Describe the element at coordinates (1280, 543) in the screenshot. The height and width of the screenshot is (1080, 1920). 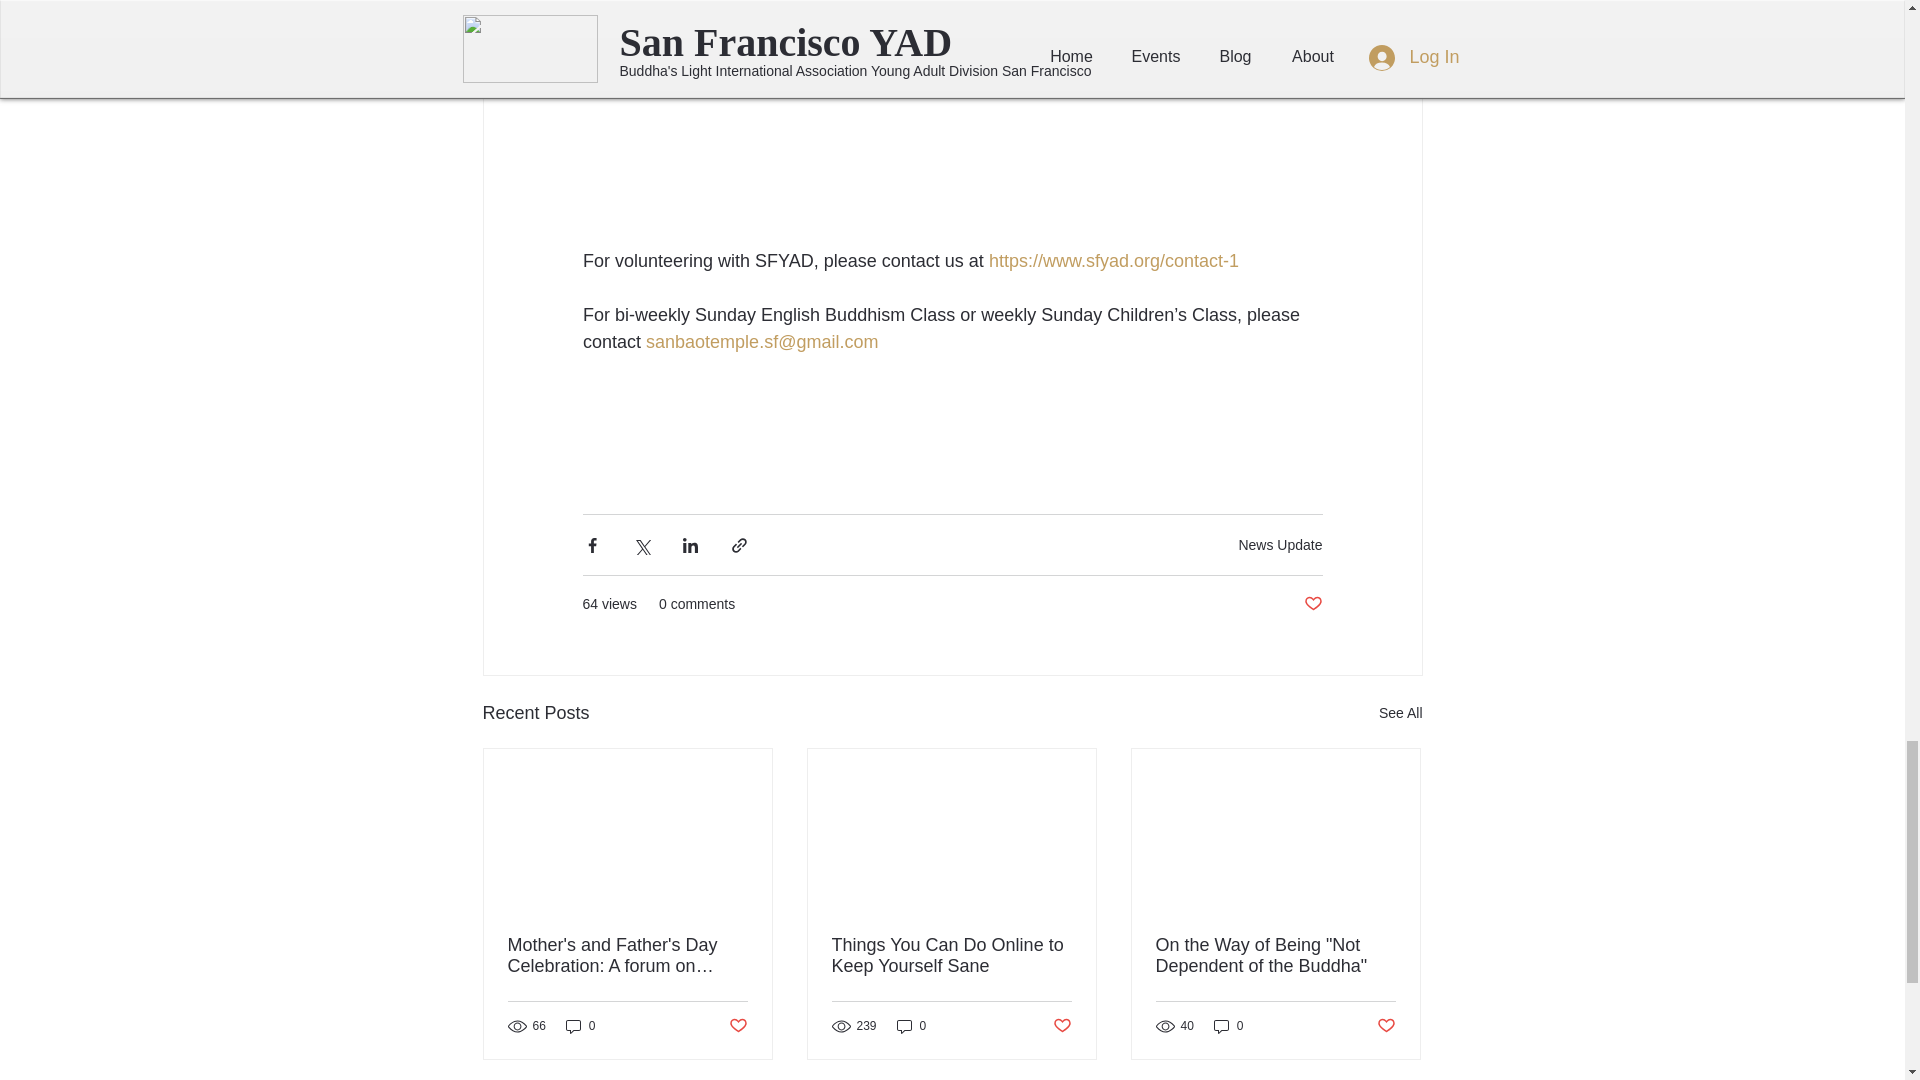
I see `News Update` at that location.